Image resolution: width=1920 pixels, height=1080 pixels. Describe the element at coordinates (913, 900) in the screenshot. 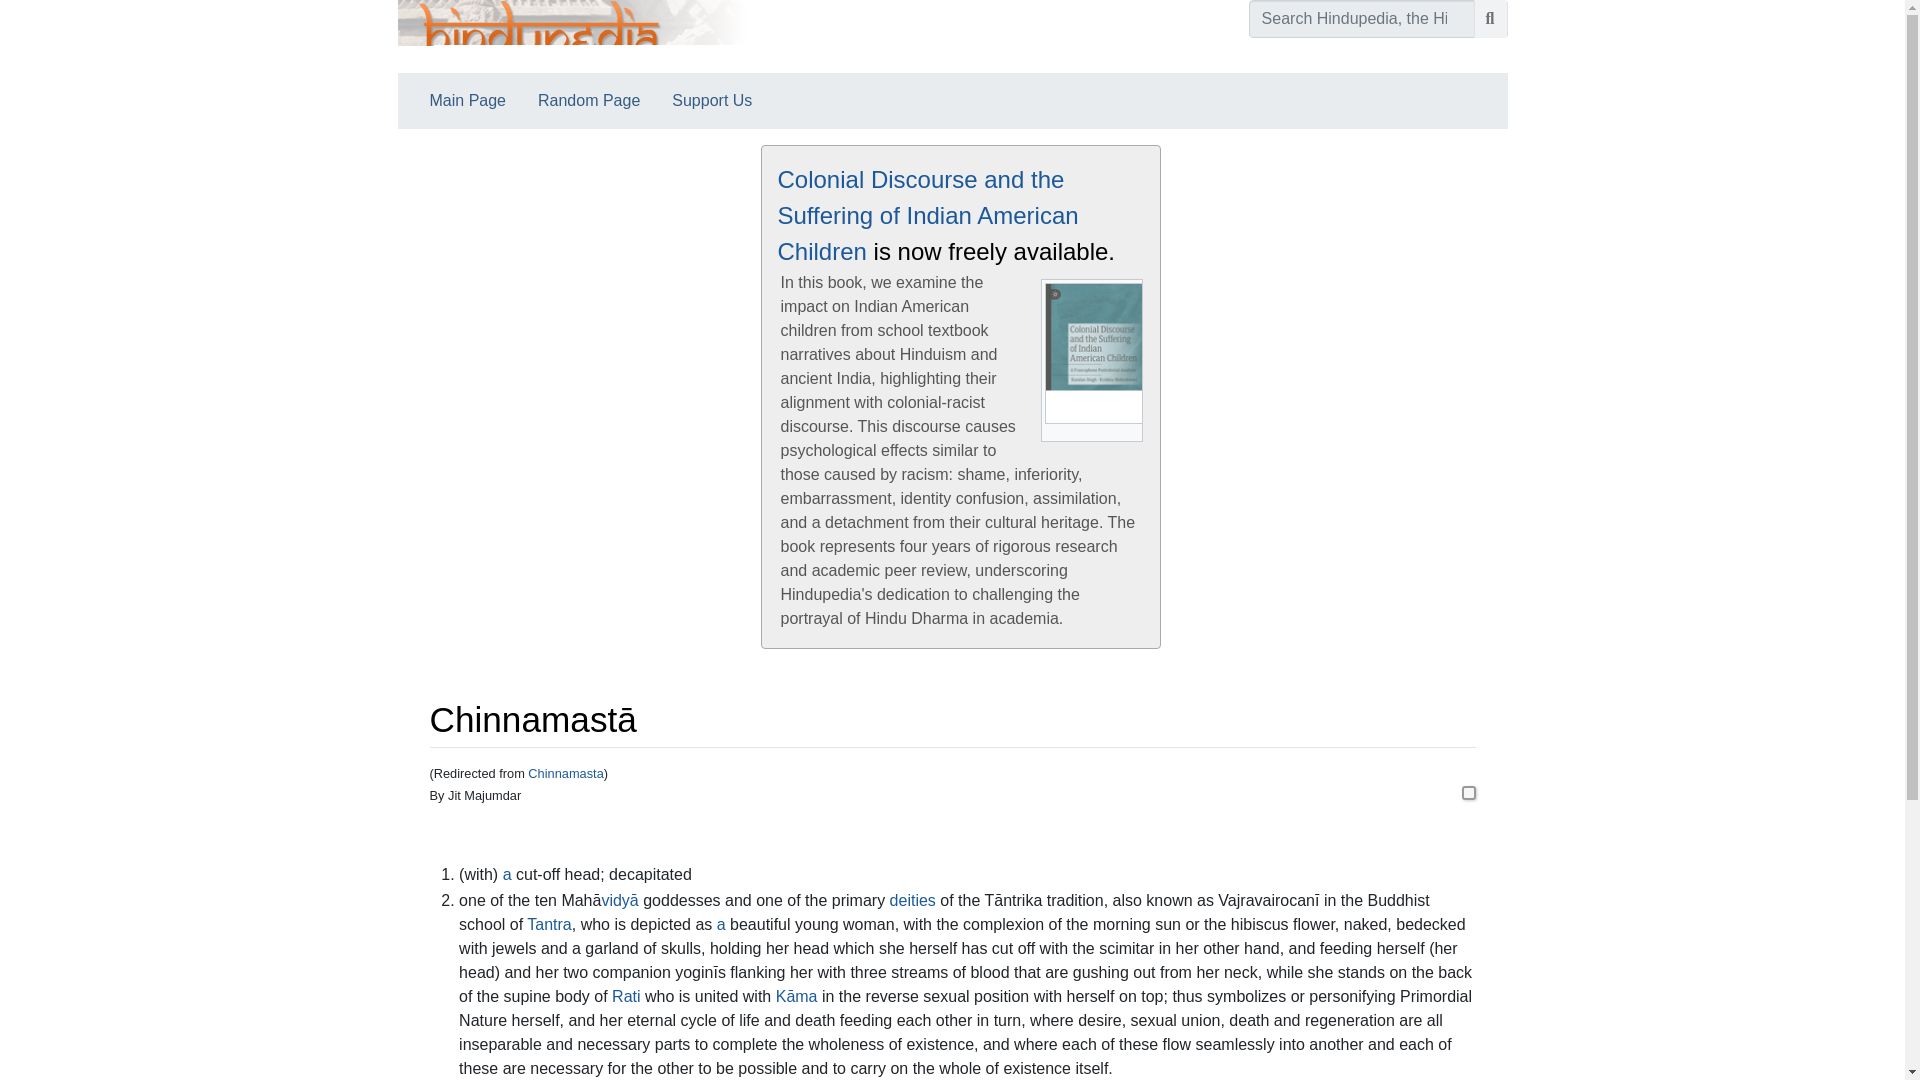

I see `Deities` at that location.